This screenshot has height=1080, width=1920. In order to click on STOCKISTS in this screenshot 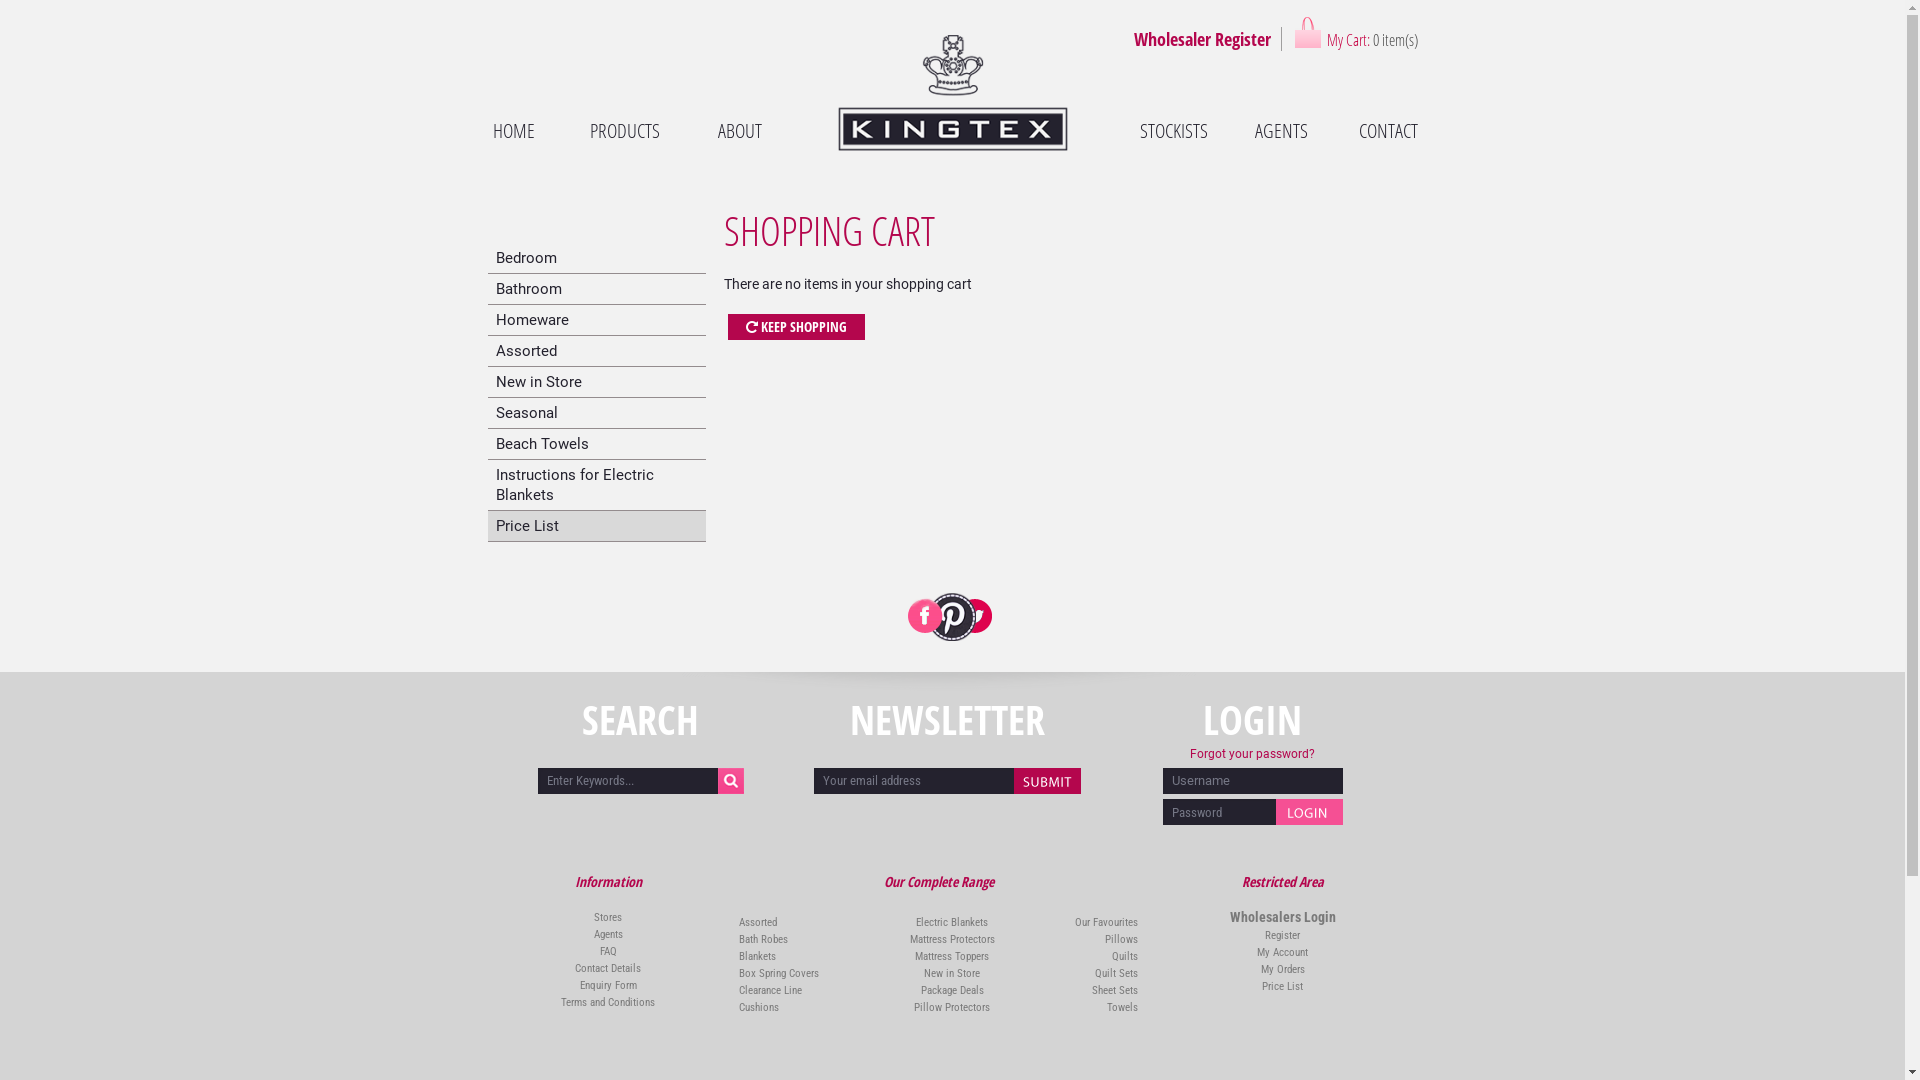, I will do `click(1174, 131)`.